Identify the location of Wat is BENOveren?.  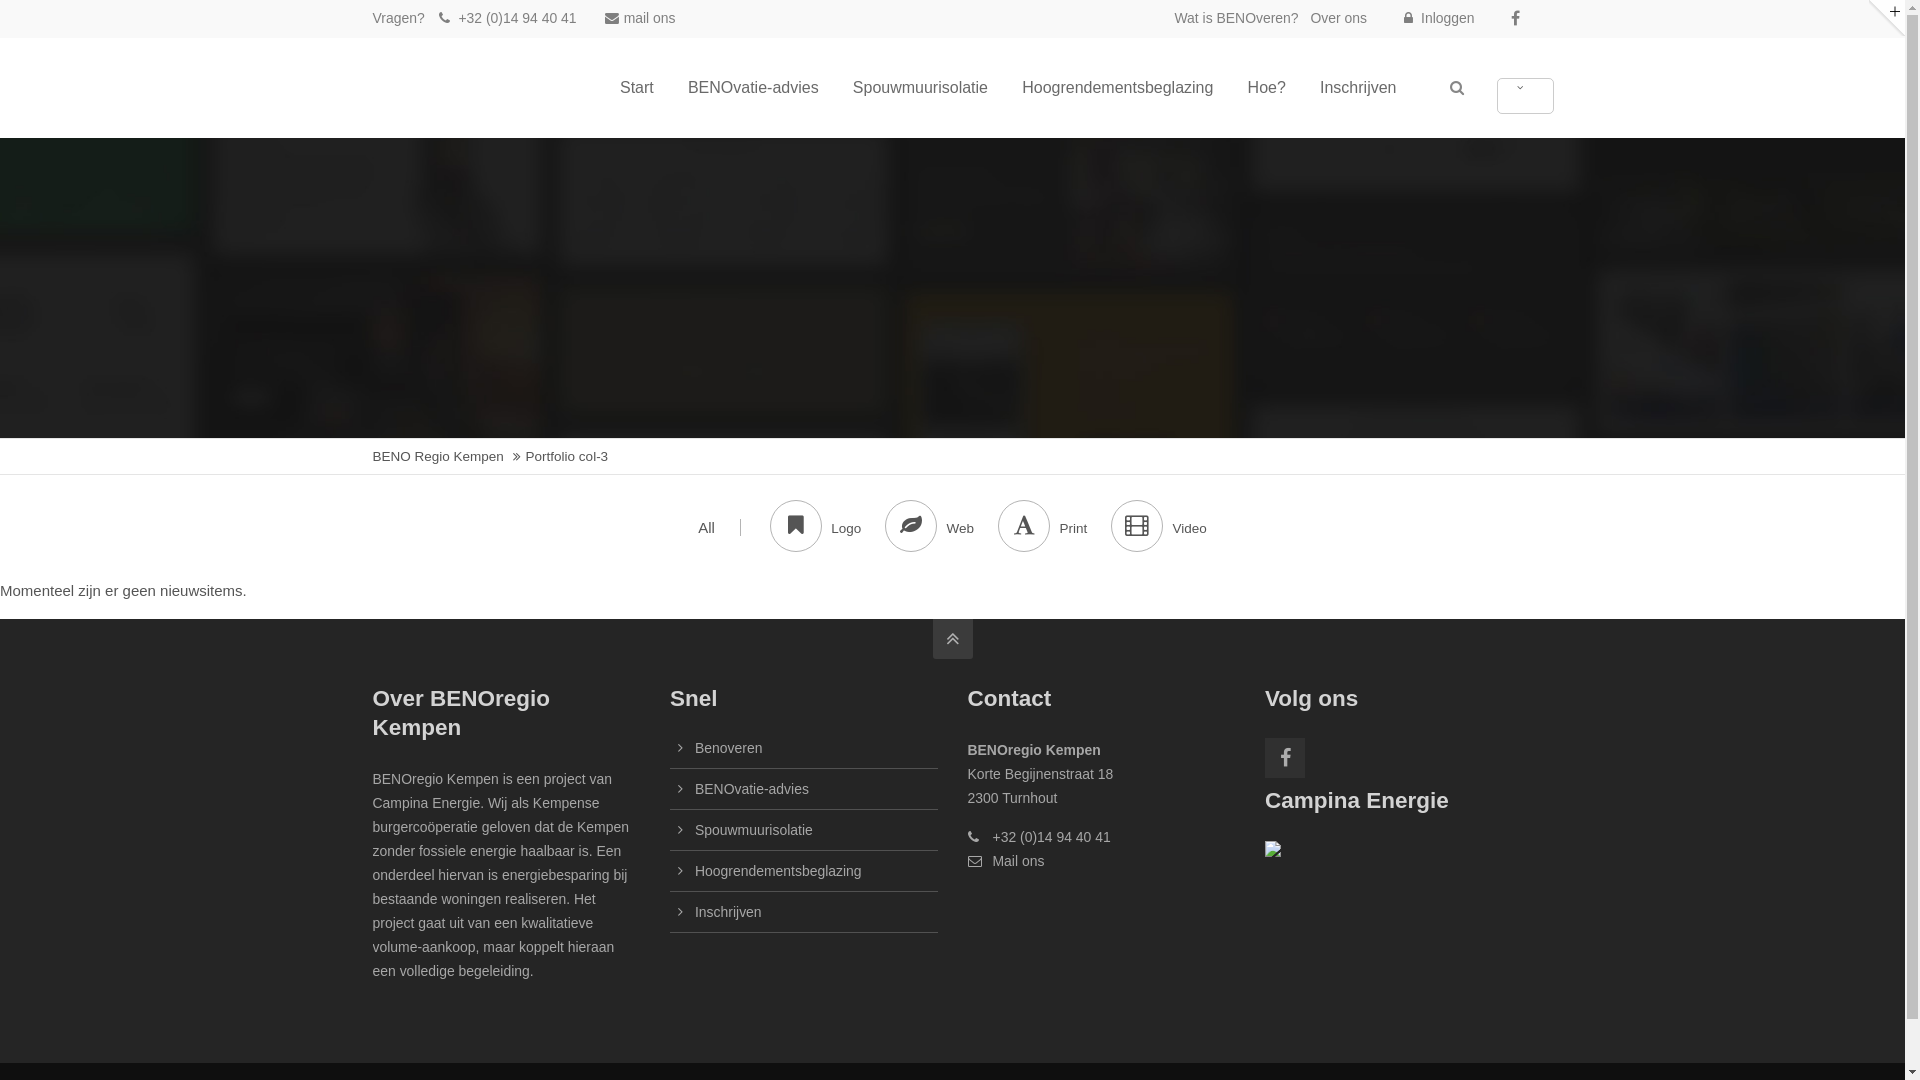
(1236, 18).